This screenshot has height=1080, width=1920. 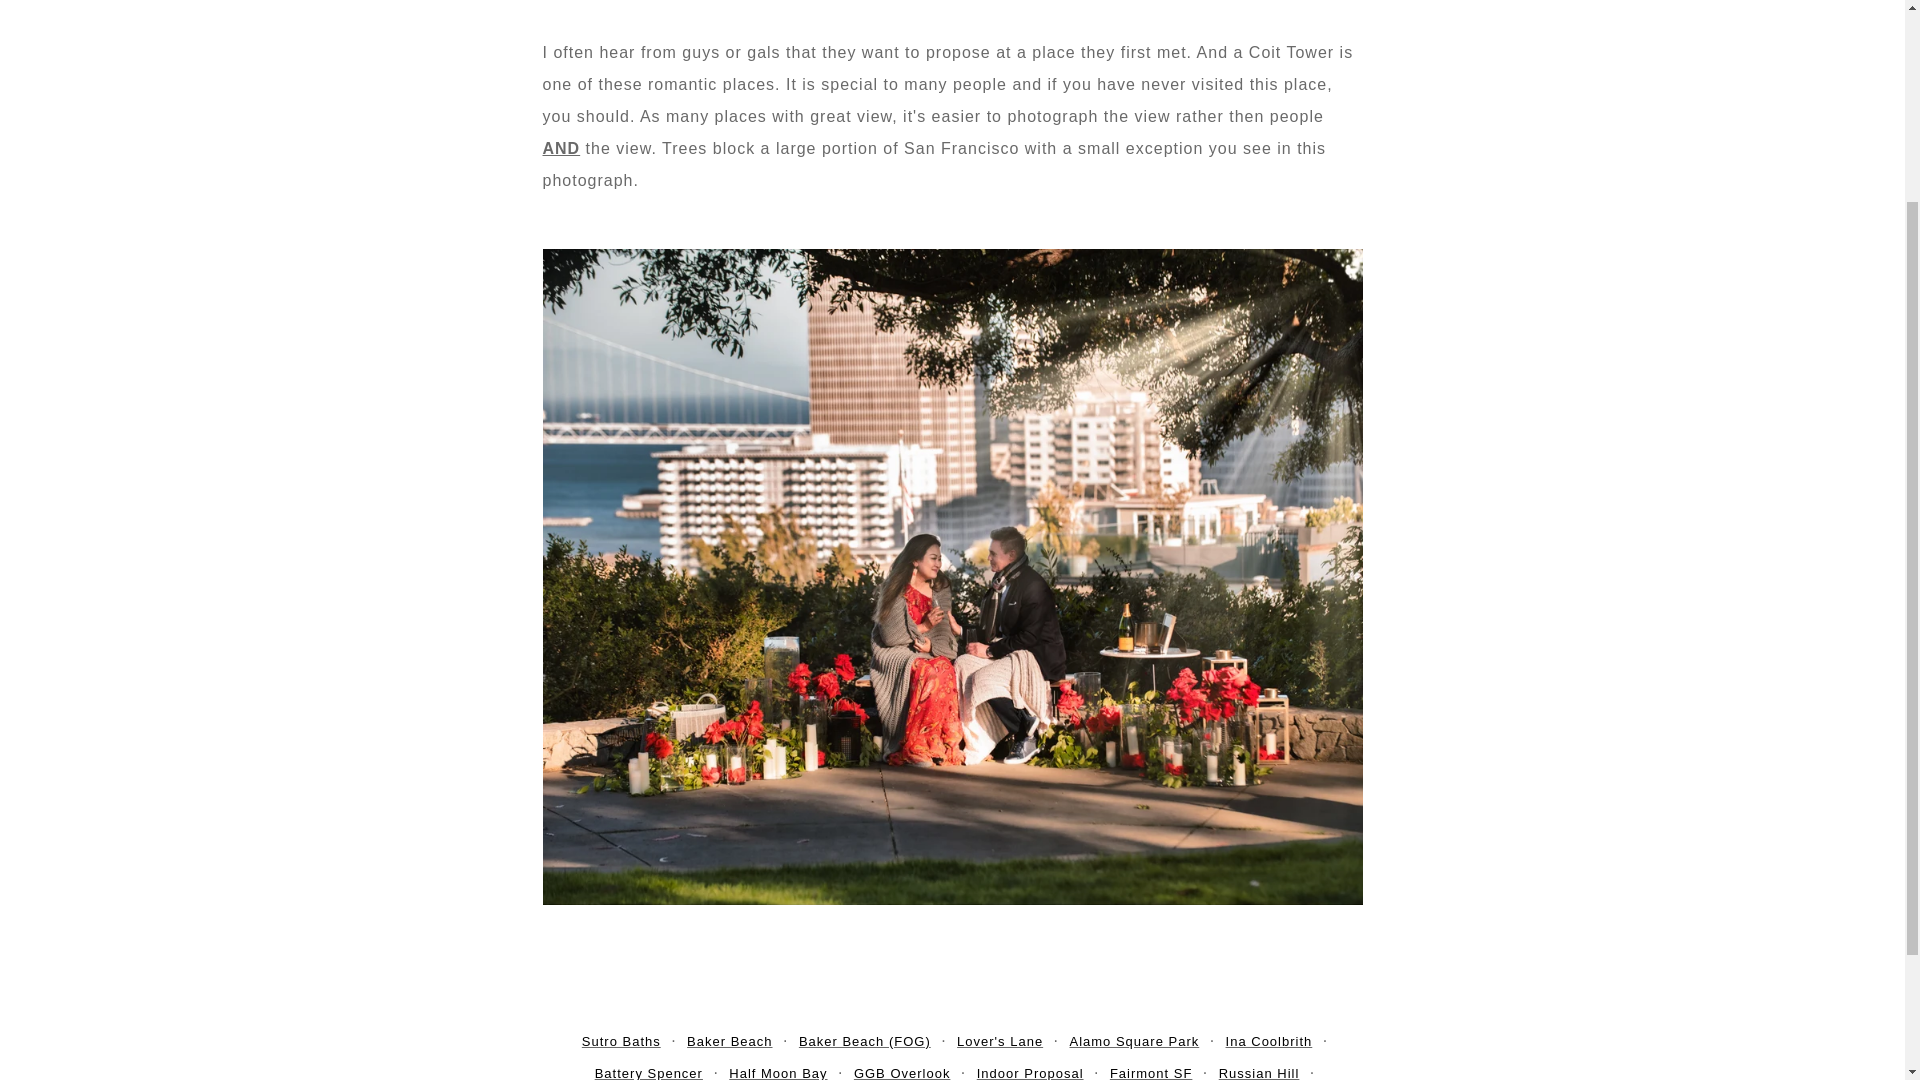 I want to click on Baker Beach Proposal Photography, so click(x=729, y=1040).